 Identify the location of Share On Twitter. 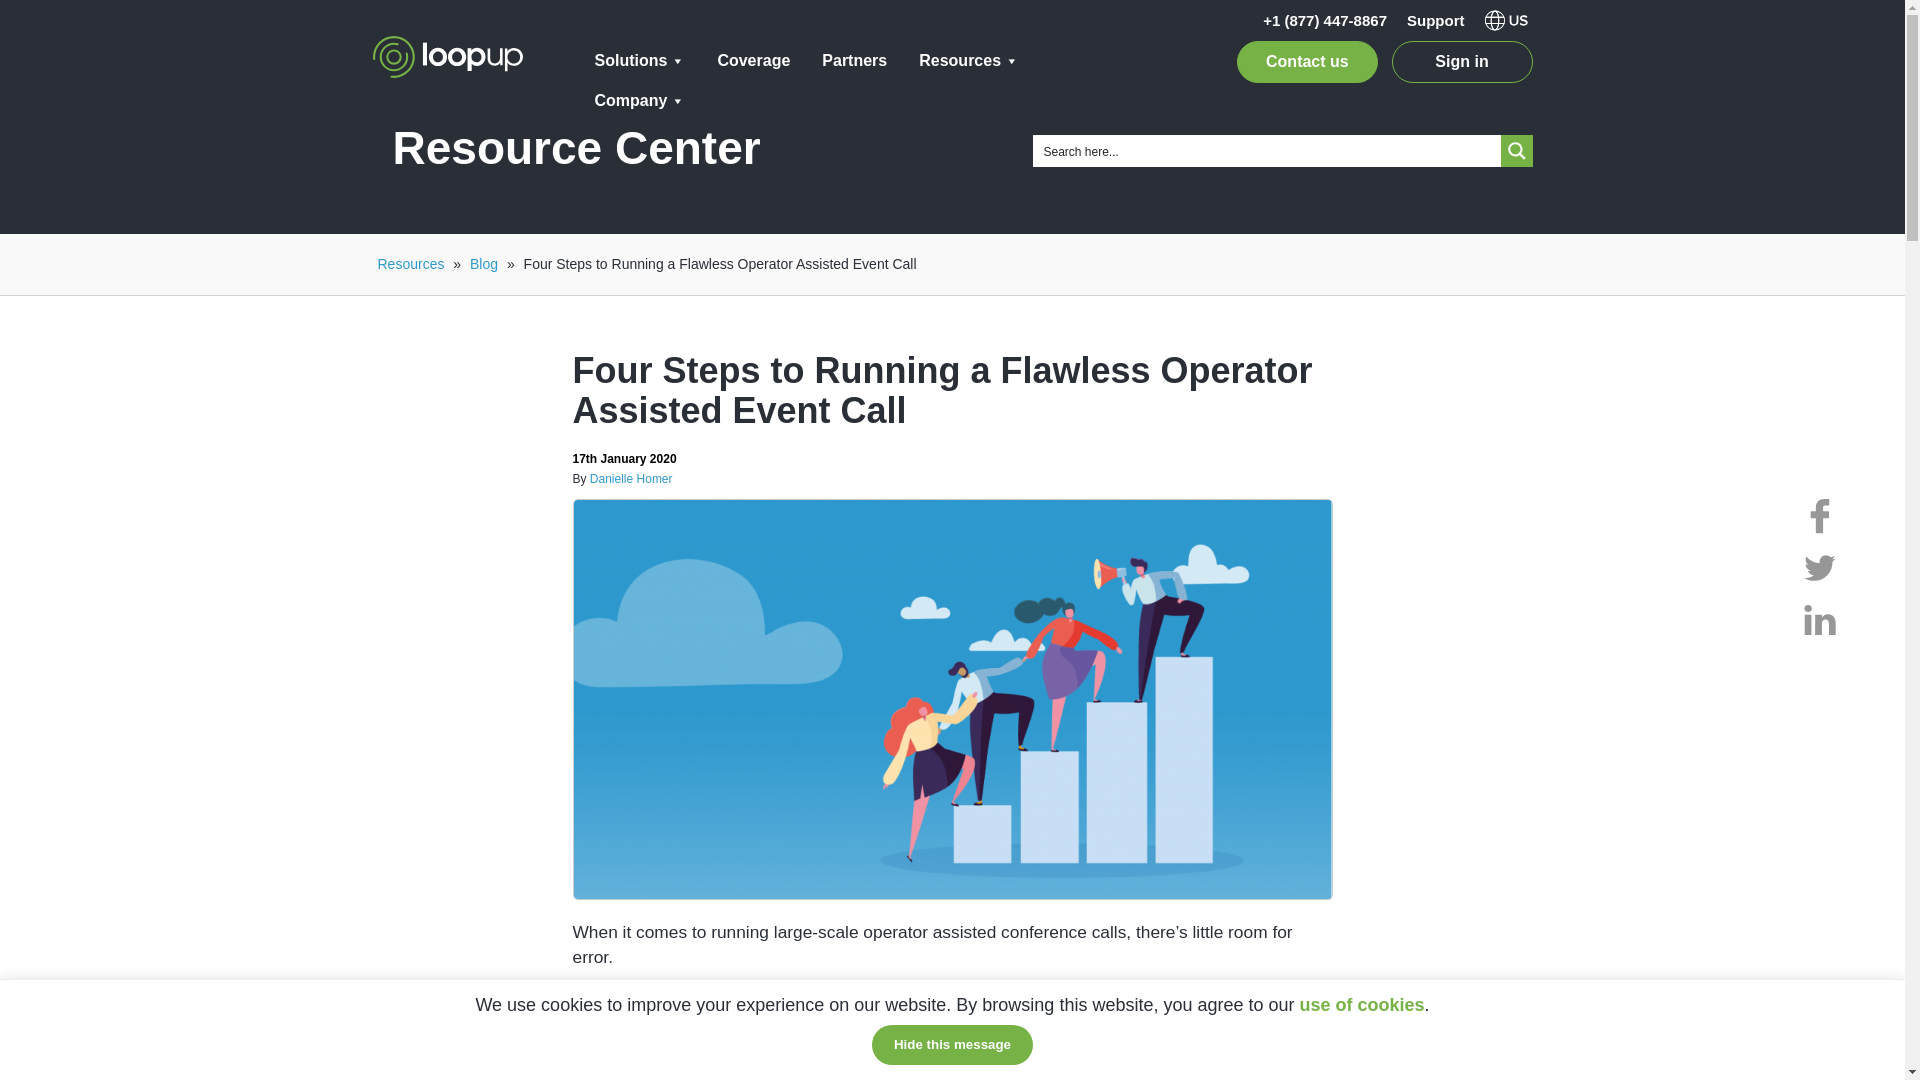
(1817, 564).